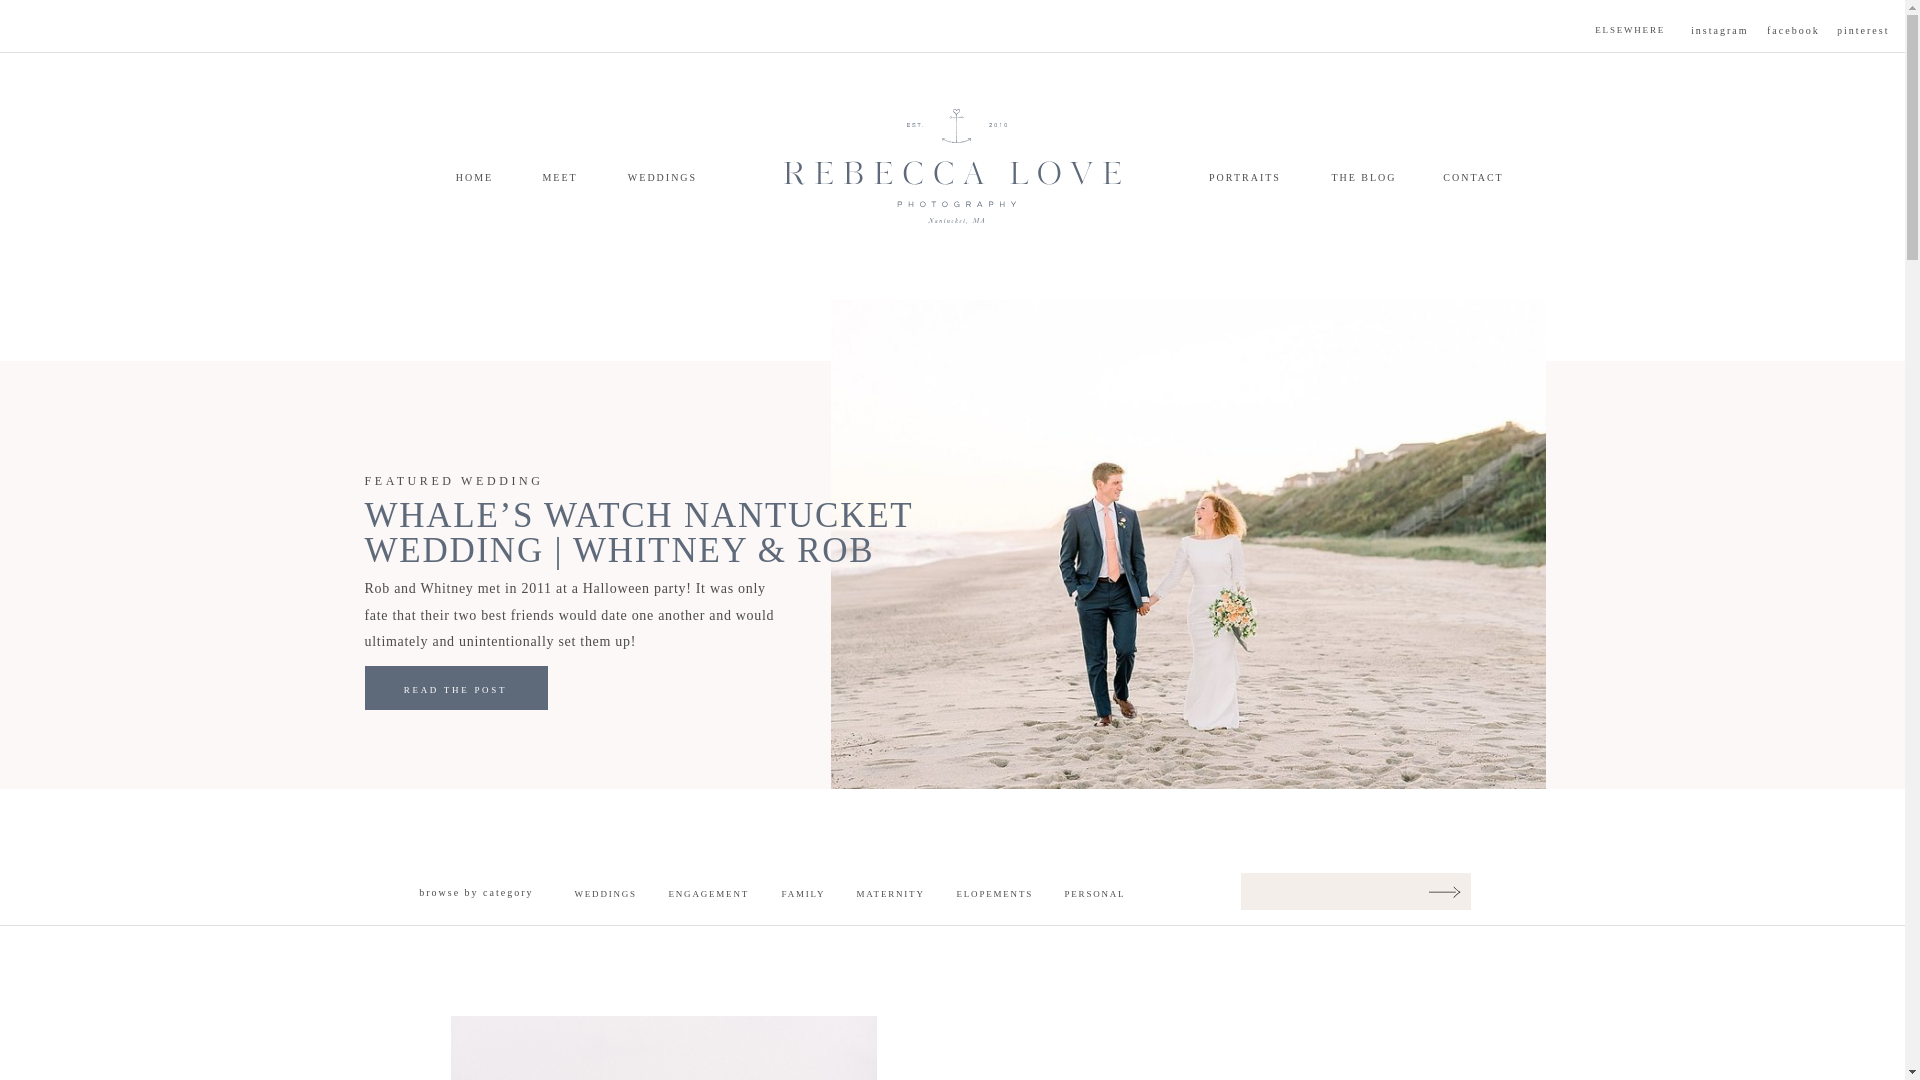 Image resolution: width=1920 pixels, height=1080 pixels. Describe the element at coordinates (608, 893) in the screenshot. I see `WEDDINGS` at that location.